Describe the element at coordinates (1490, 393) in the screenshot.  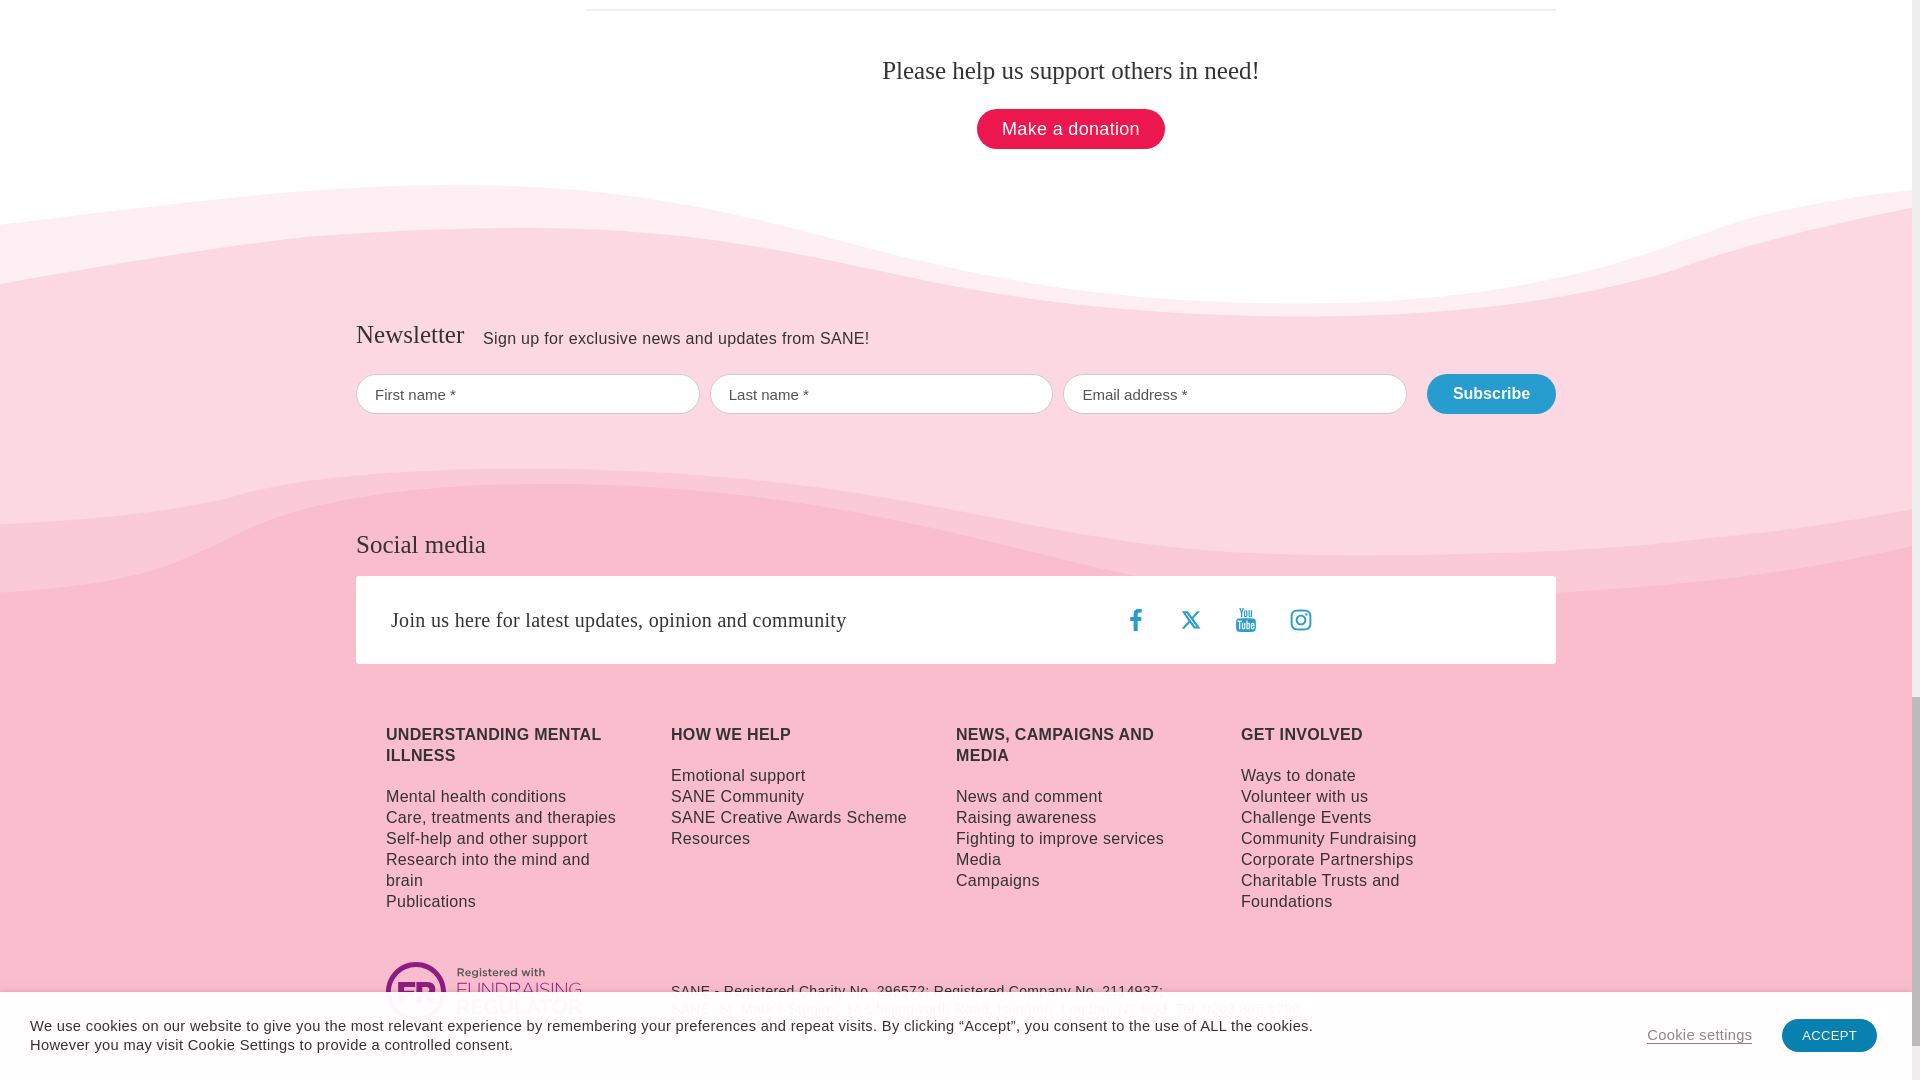
I see `Subscribe` at that location.